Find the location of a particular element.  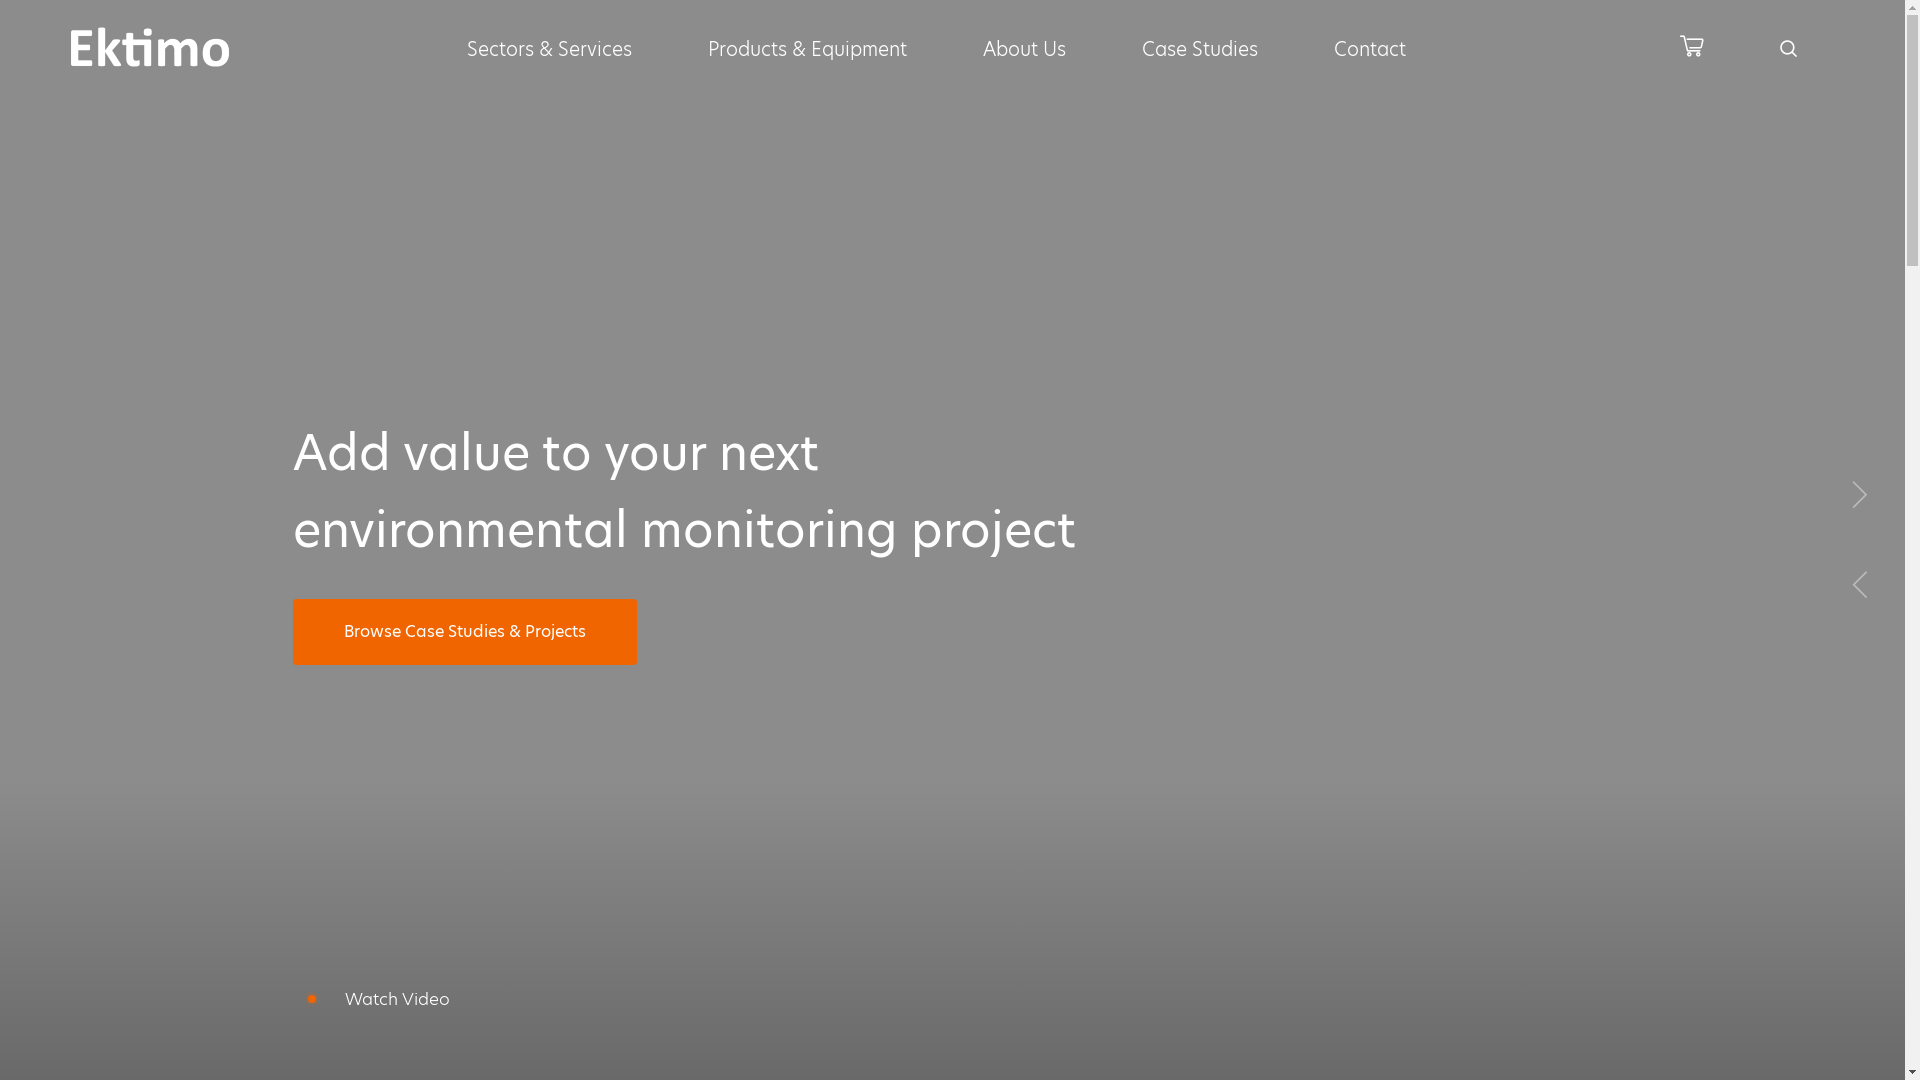

Sectors & Services is located at coordinates (548, 50).